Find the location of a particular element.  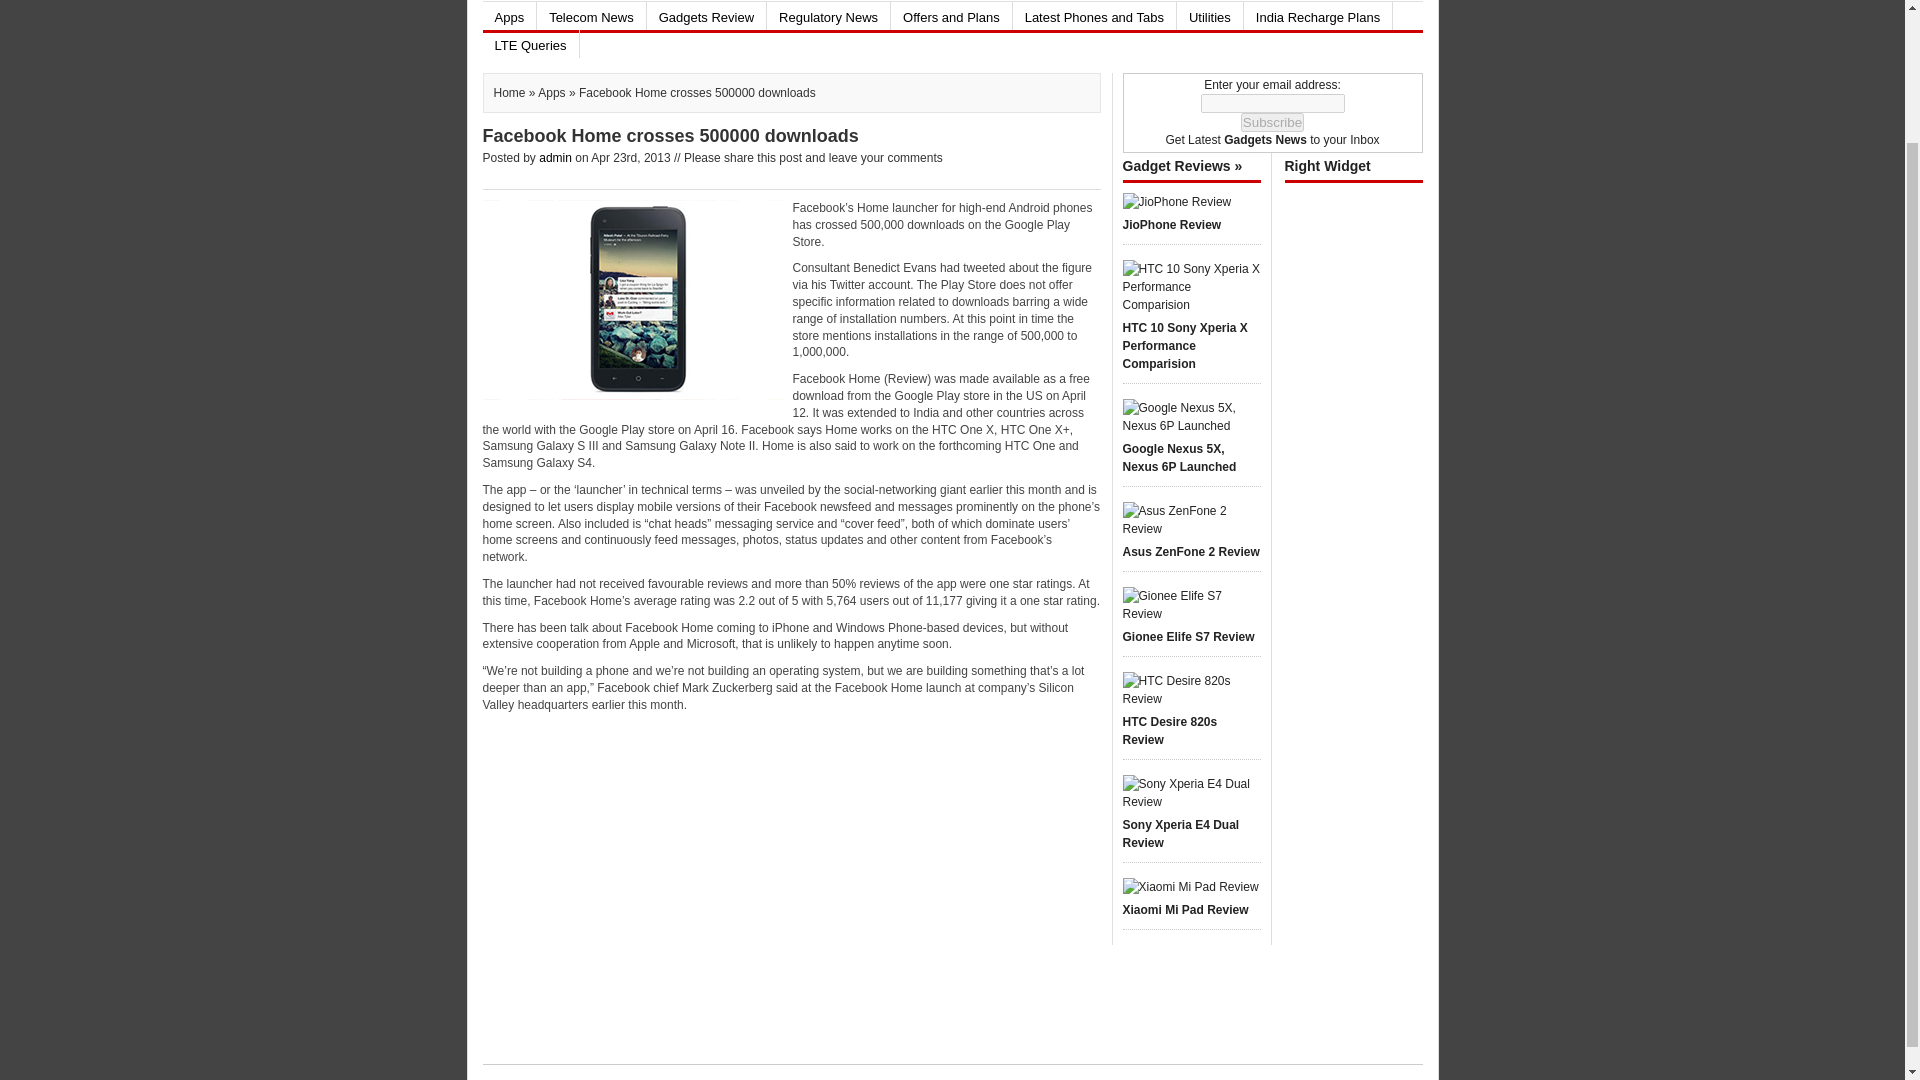

Gadgets Review is located at coordinates (706, 16).